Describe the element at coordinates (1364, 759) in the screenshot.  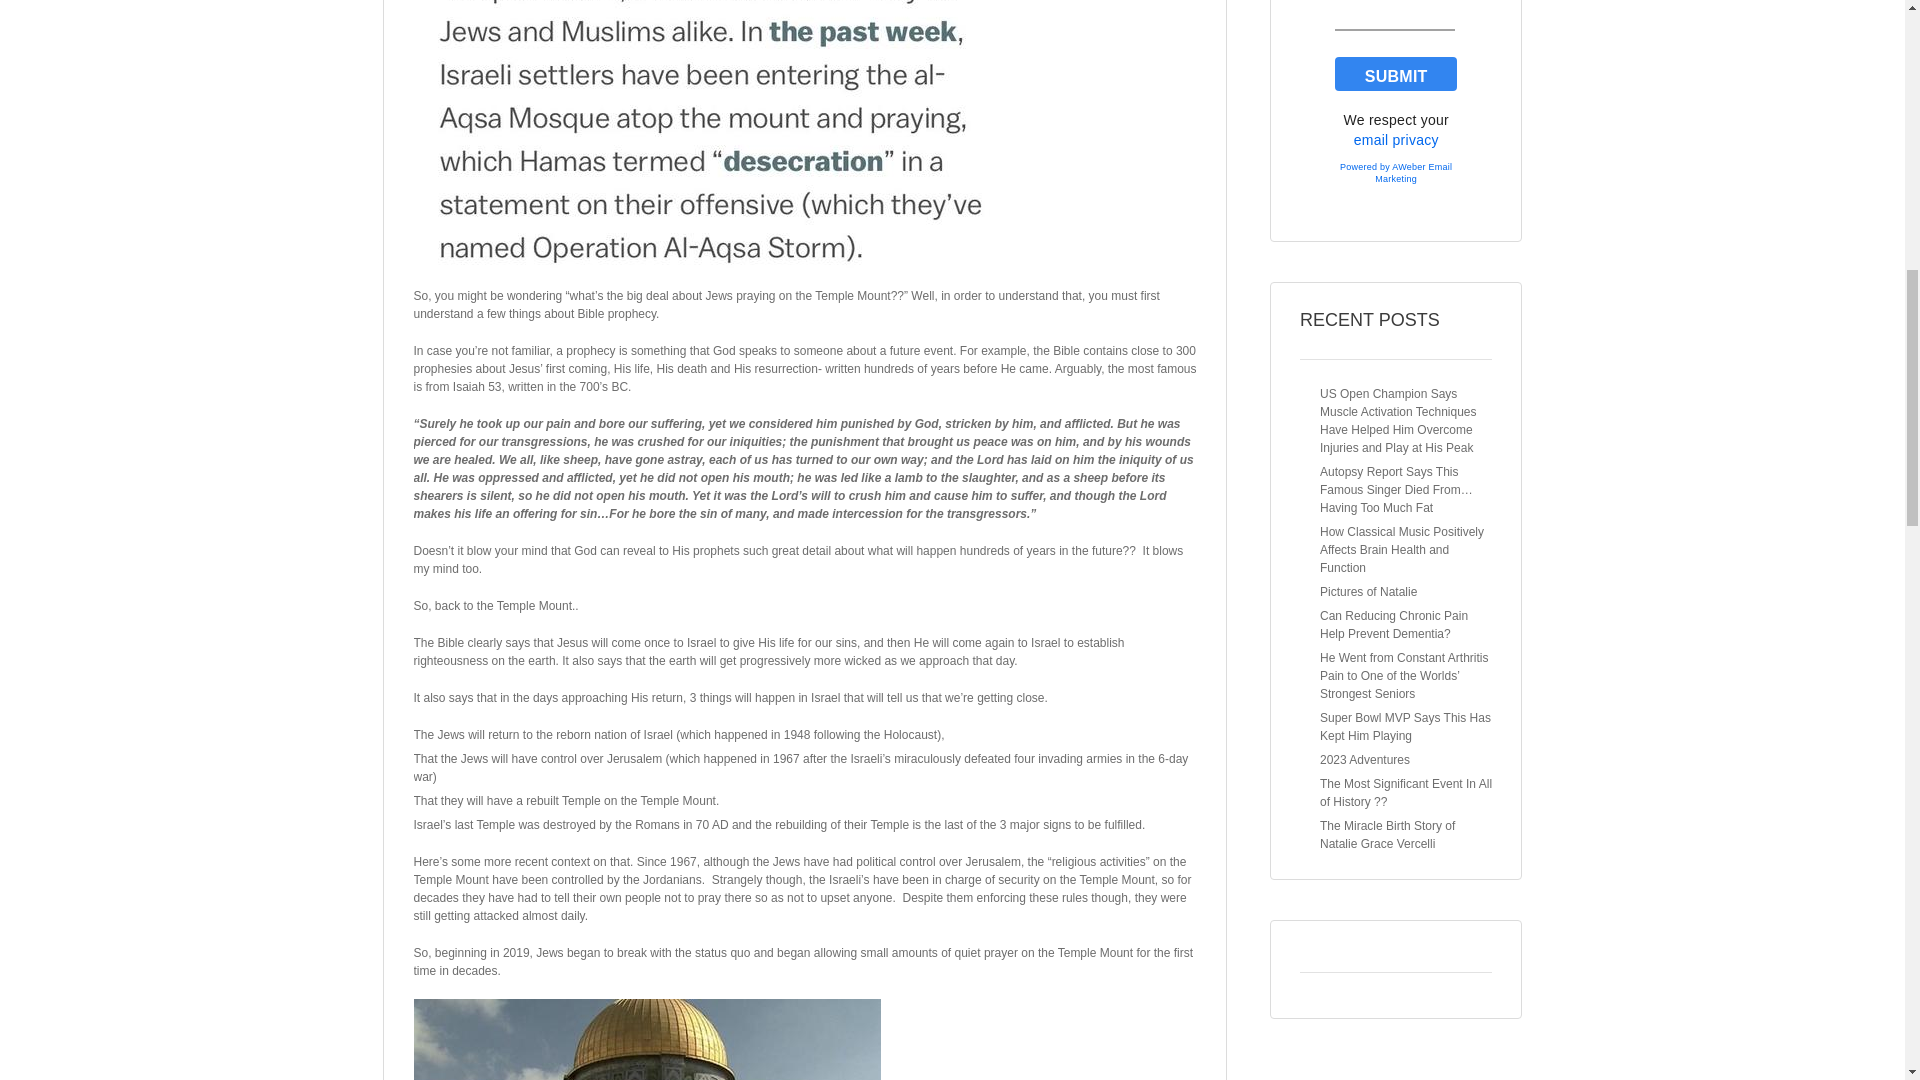
I see `2023 Adventures` at that location.